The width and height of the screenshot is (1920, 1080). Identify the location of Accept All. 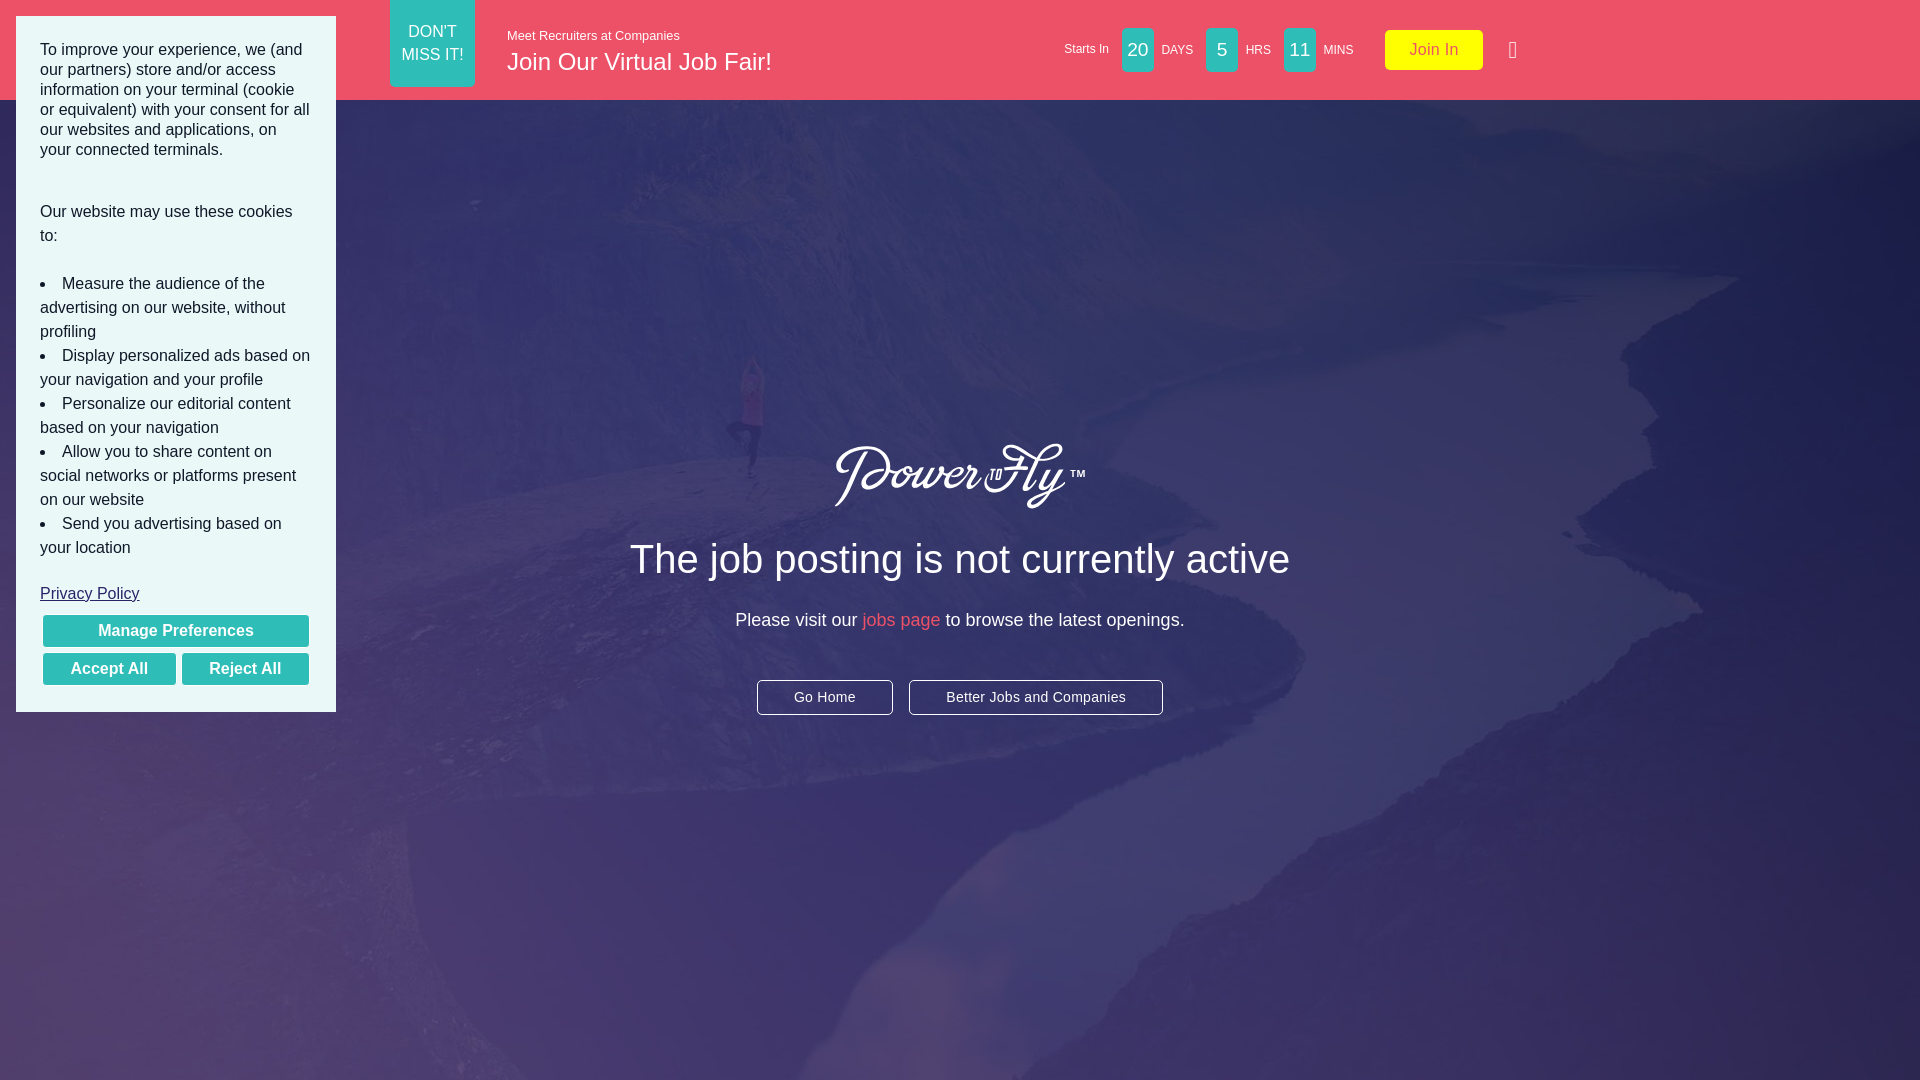
(109, 668).